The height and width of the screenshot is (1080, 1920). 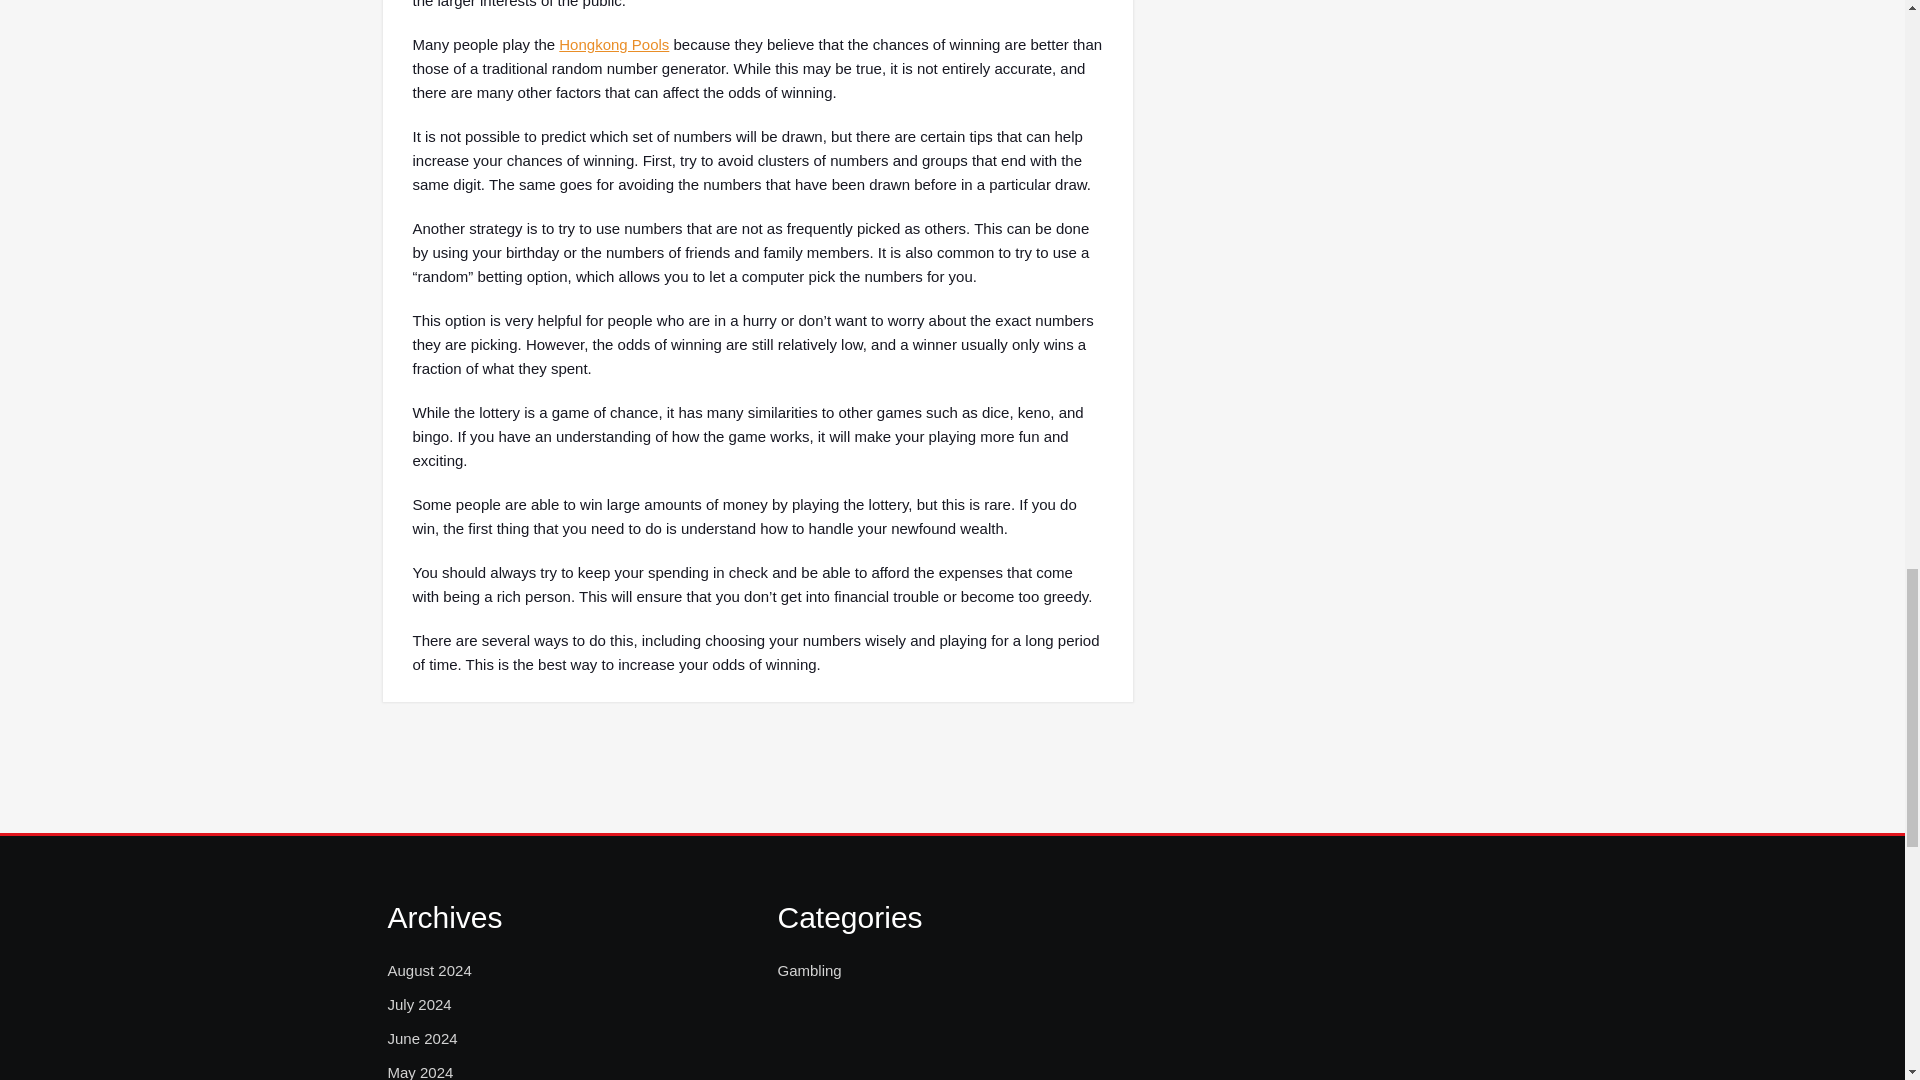 I want to click on June 2024, so click(x=422, y=1038).